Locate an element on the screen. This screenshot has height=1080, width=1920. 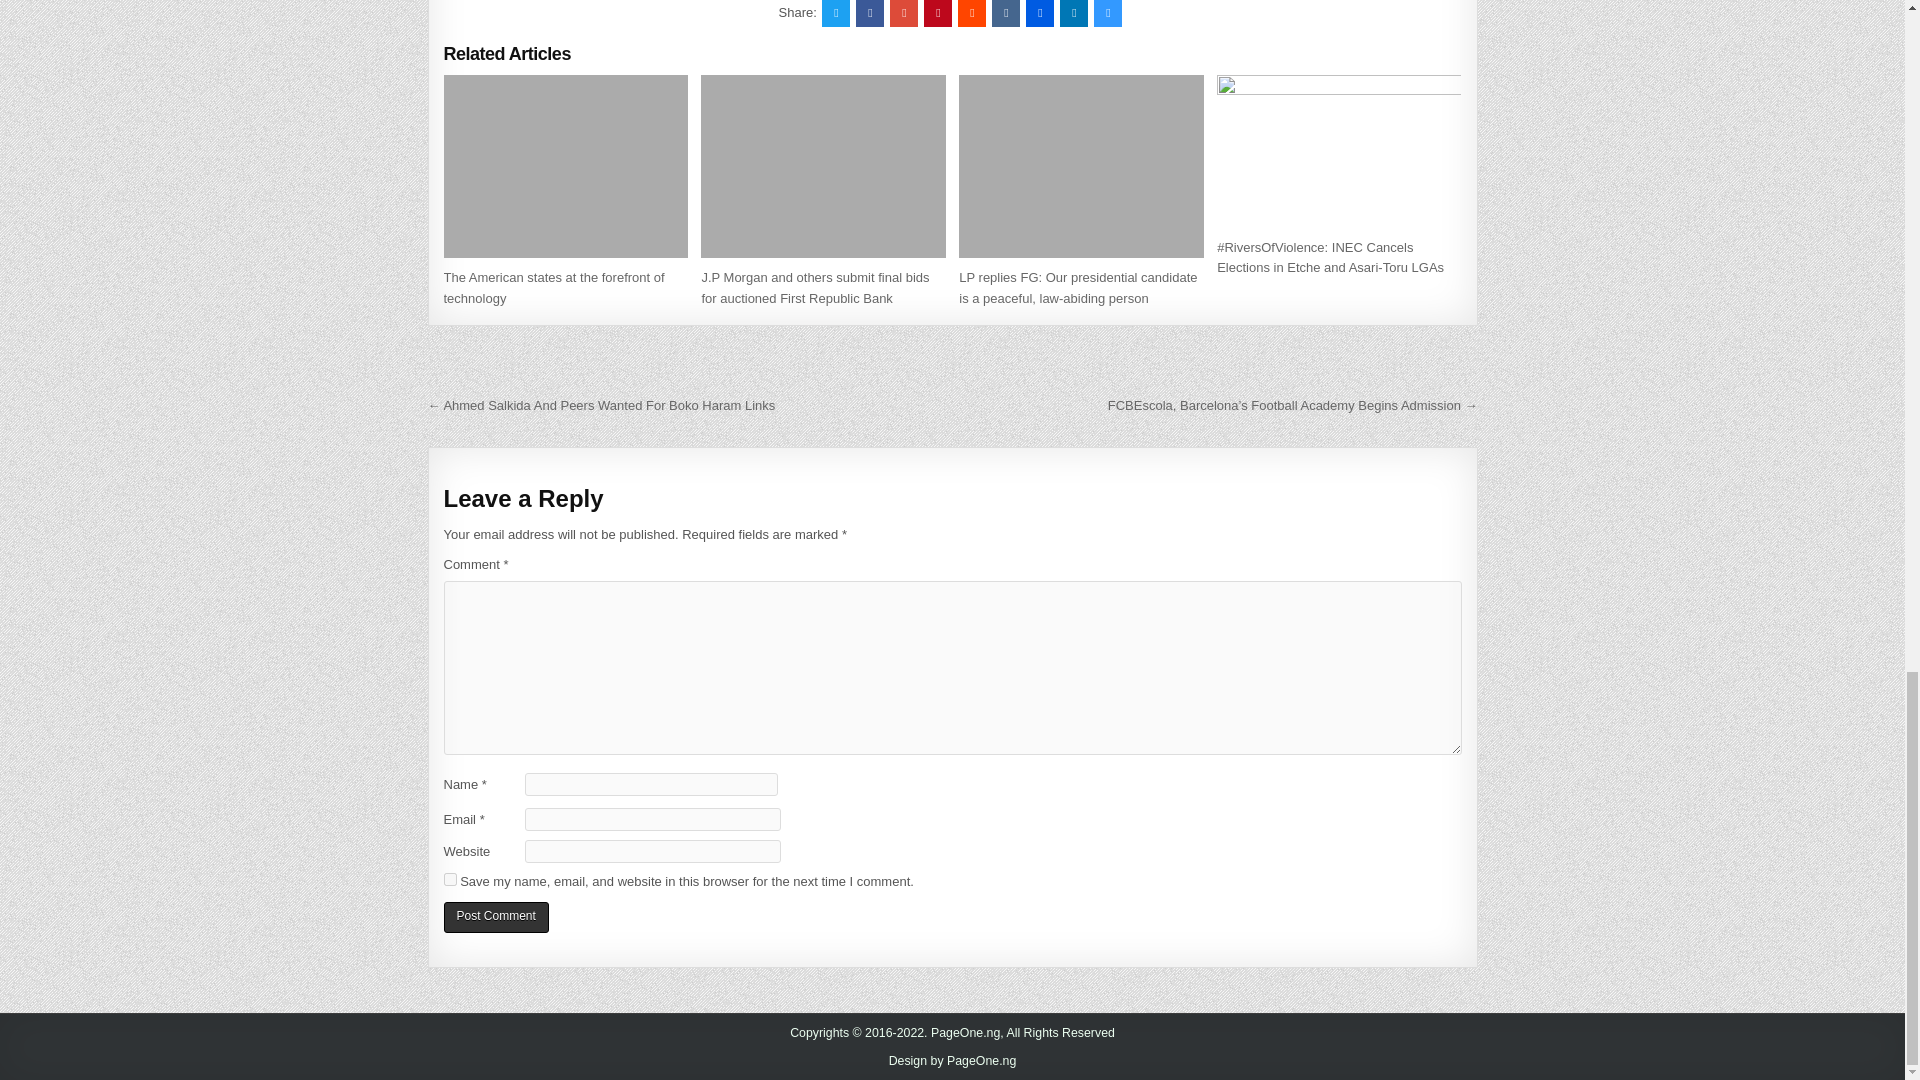
yes is located at coordinates (450, 878).